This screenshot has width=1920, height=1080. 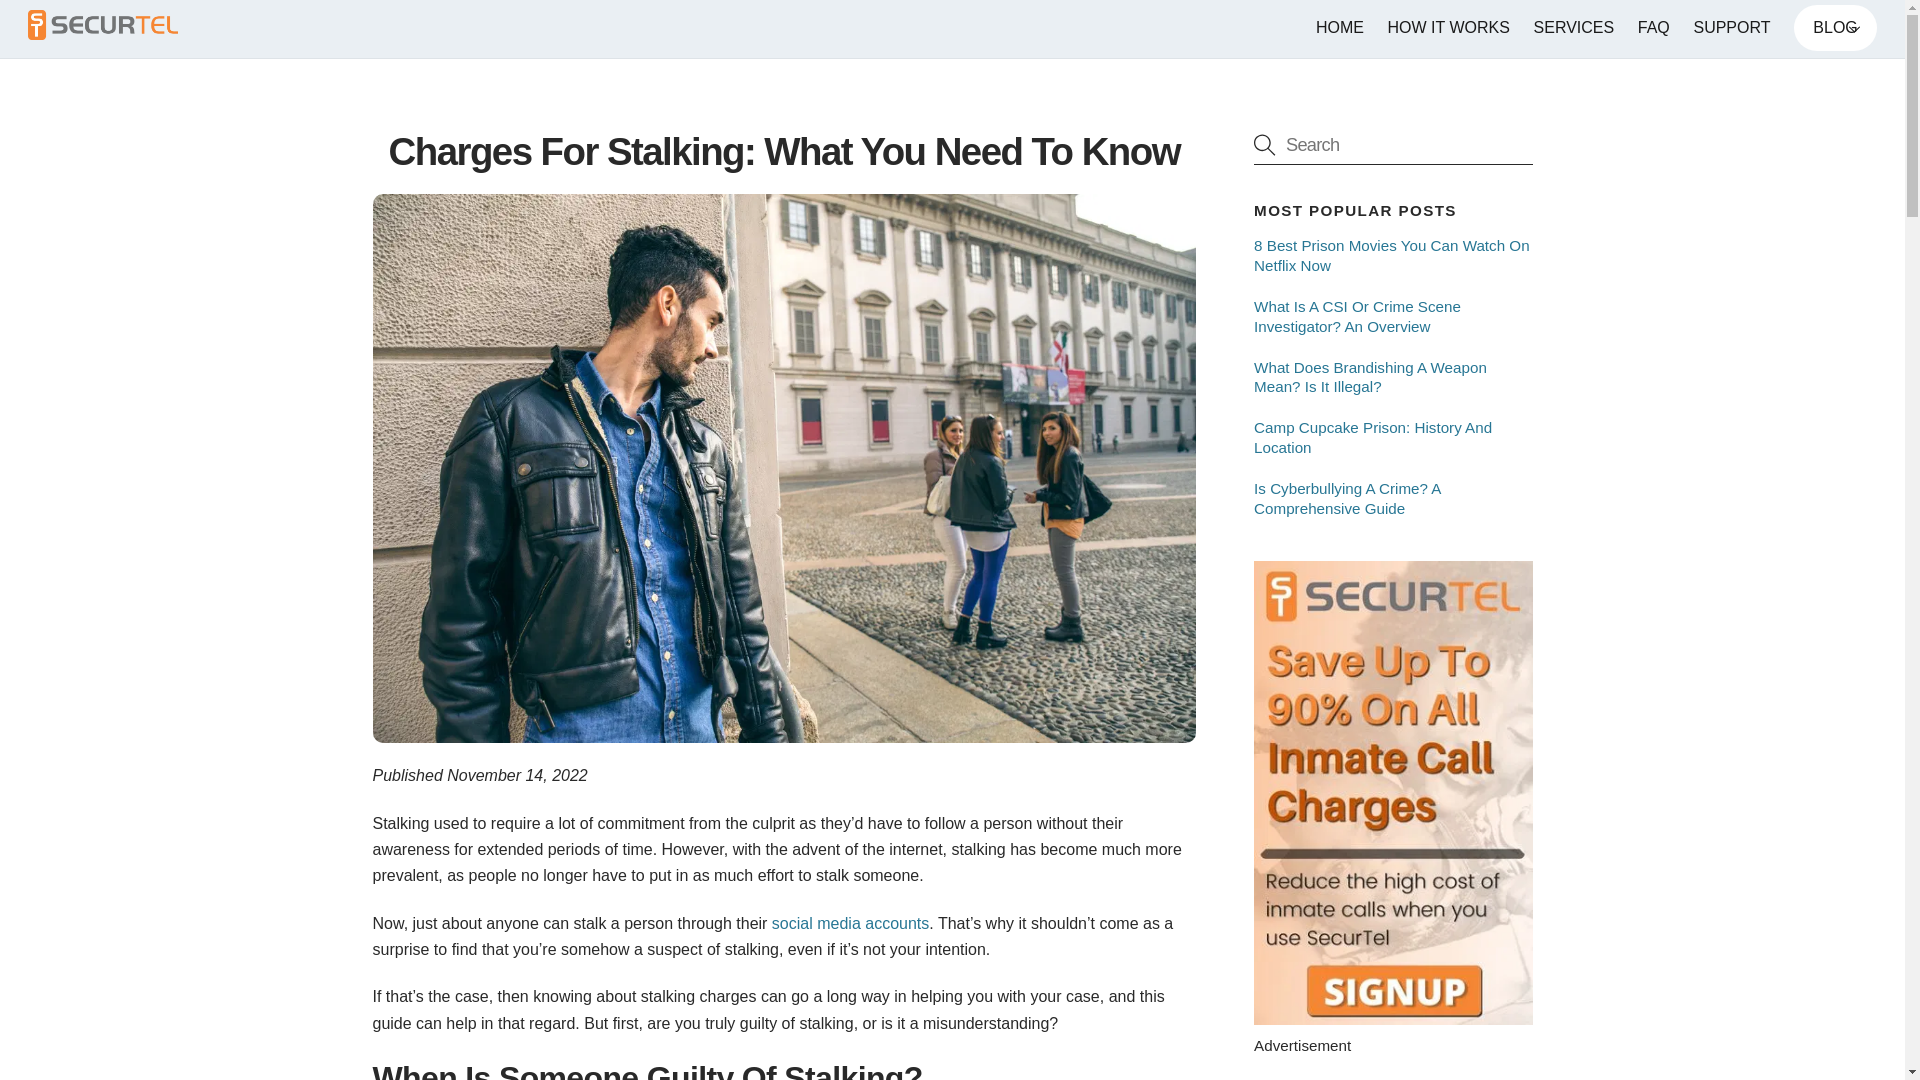 What do you see at coordinates (850, 923) in the screenshot?
I see `social media accounts` at bounding box center [850, 923].